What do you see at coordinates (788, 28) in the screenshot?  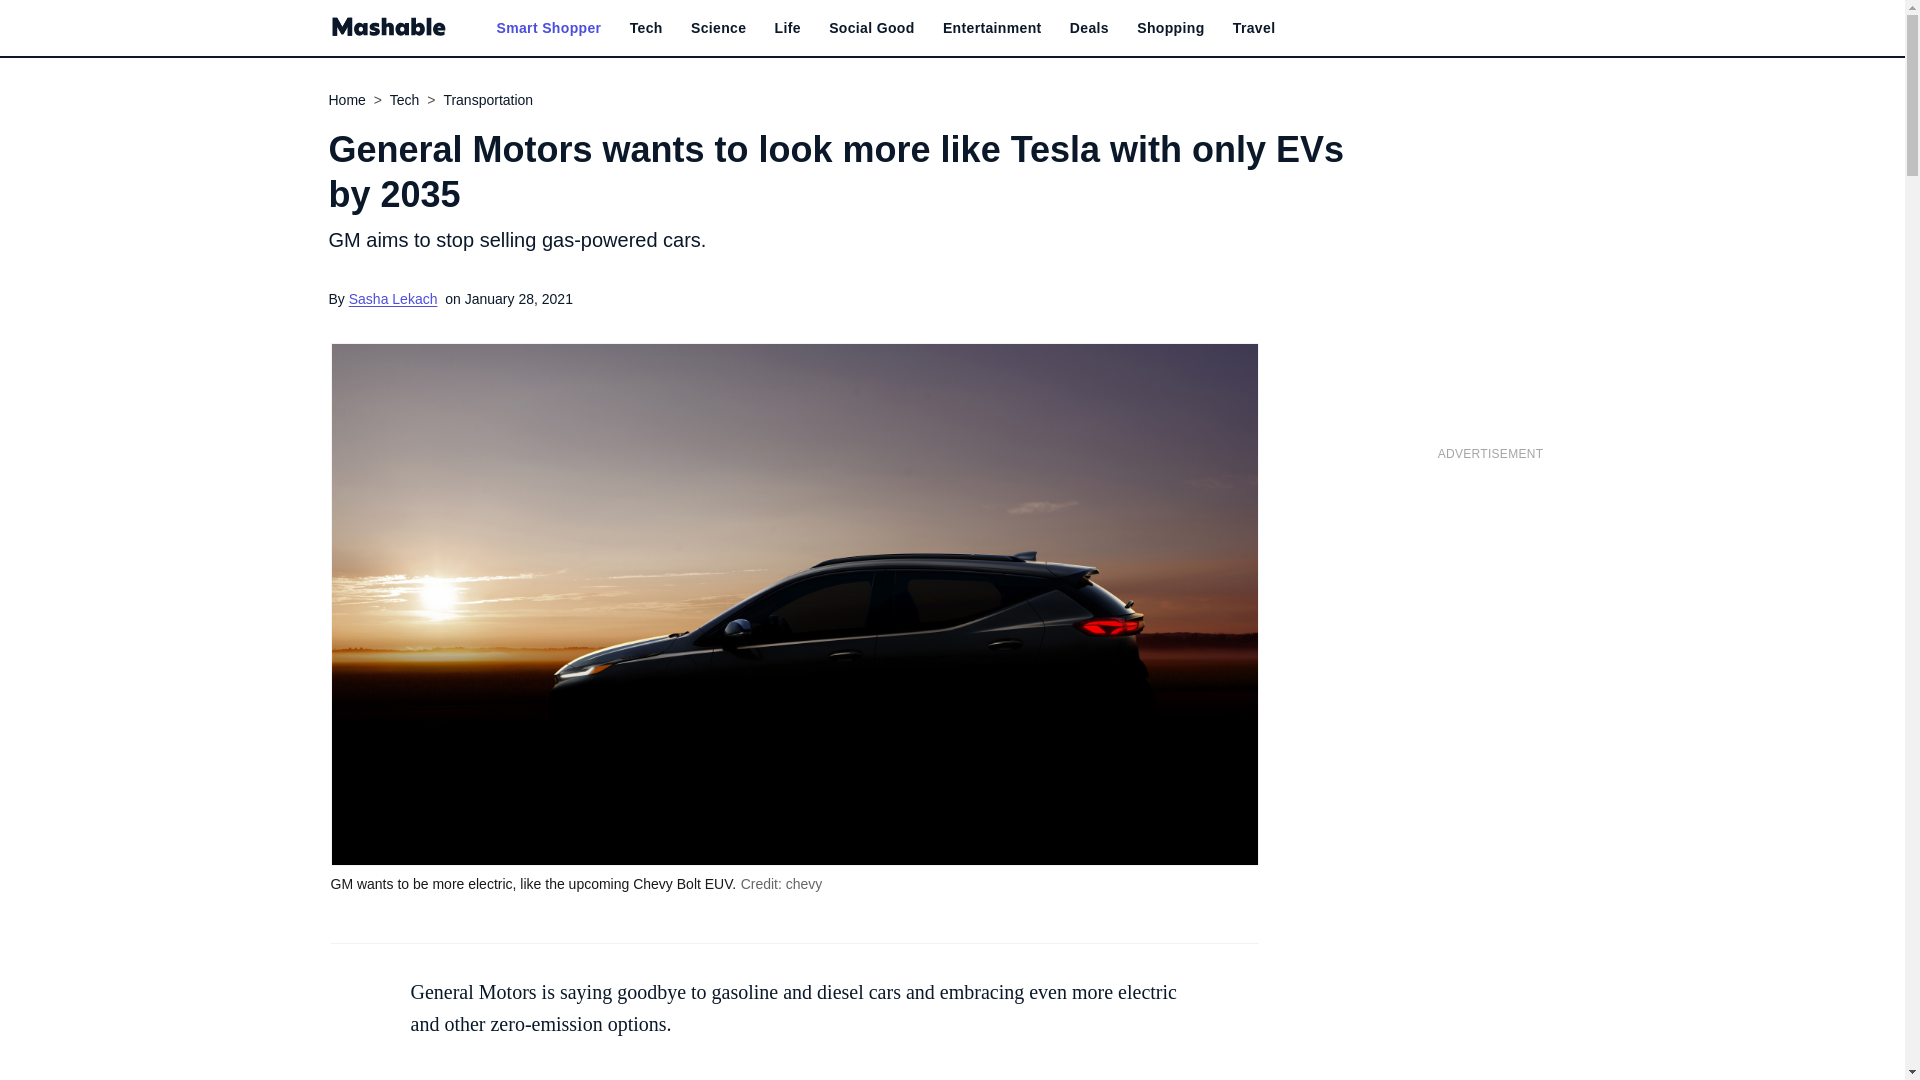 I see `Life` at bounding box center [788, 28].